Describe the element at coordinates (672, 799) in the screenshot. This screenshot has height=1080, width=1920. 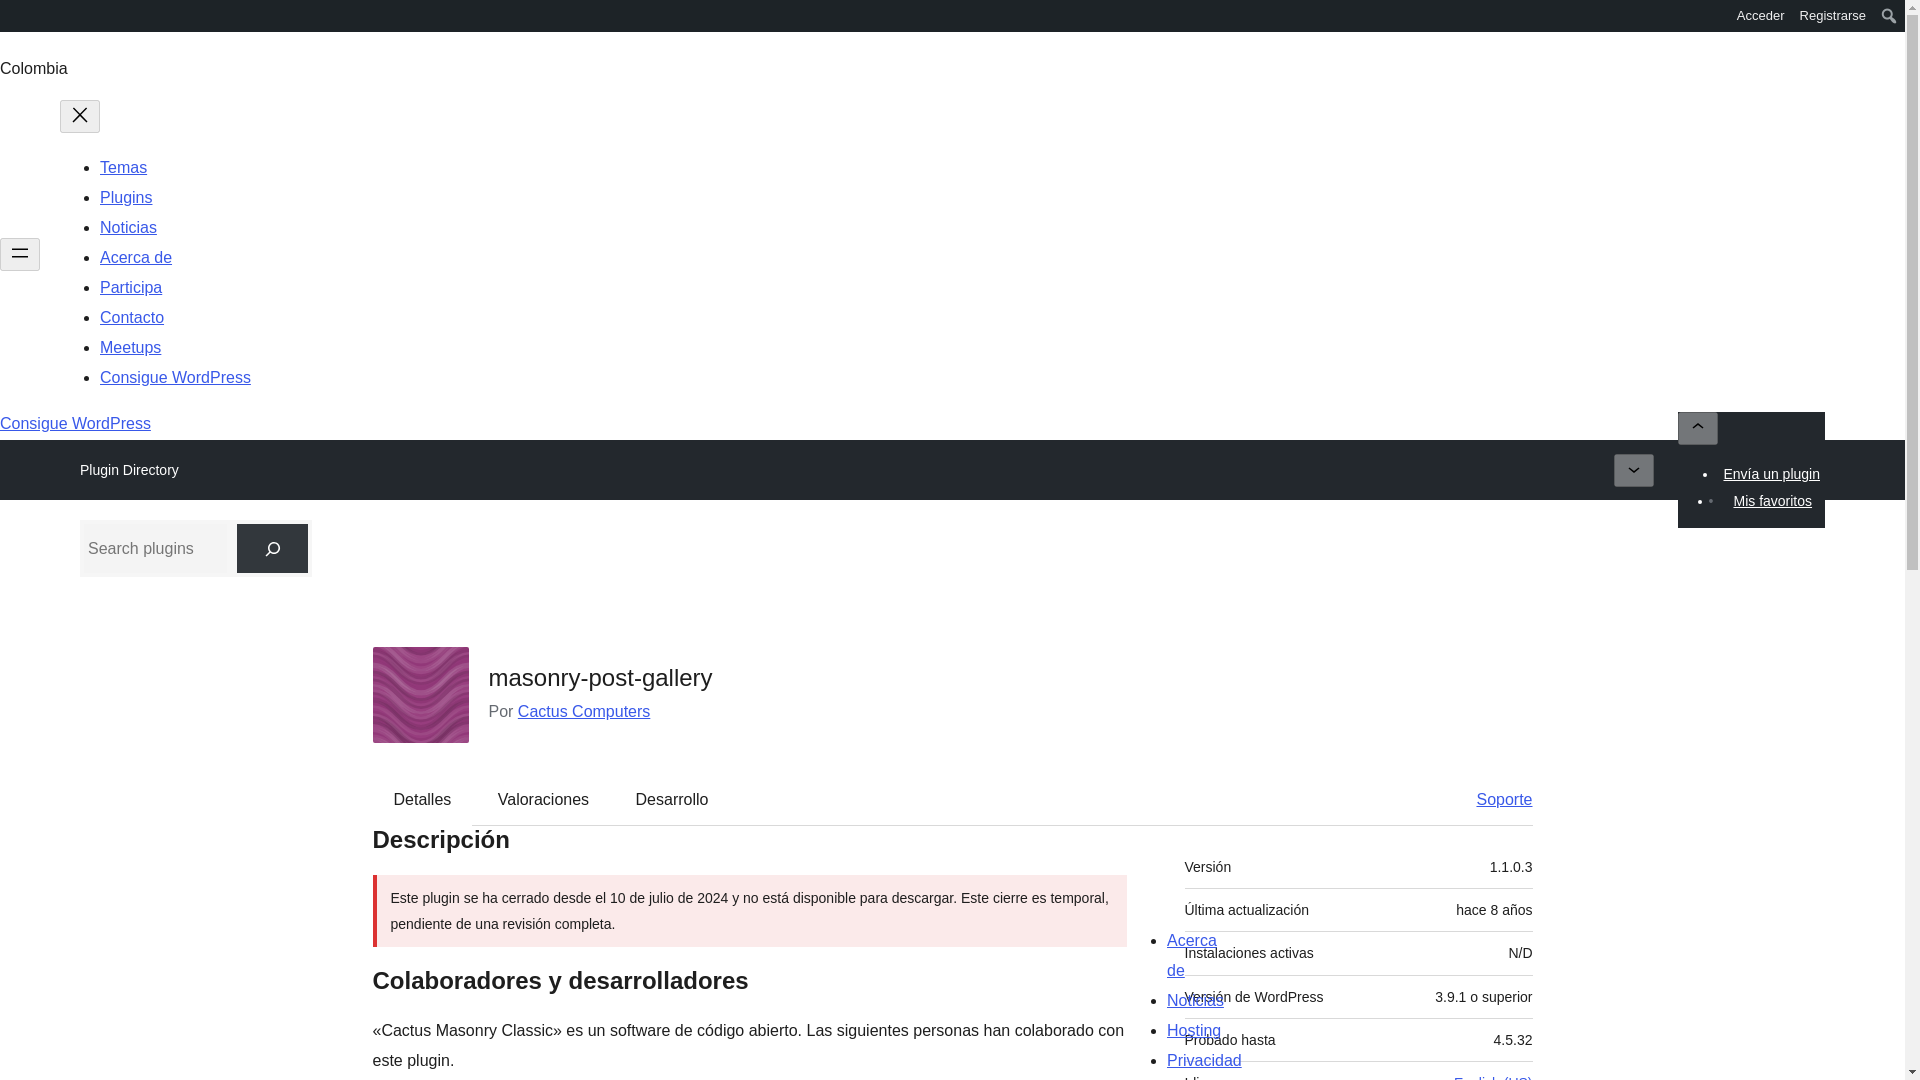
I see `Desarrollo` at that location.